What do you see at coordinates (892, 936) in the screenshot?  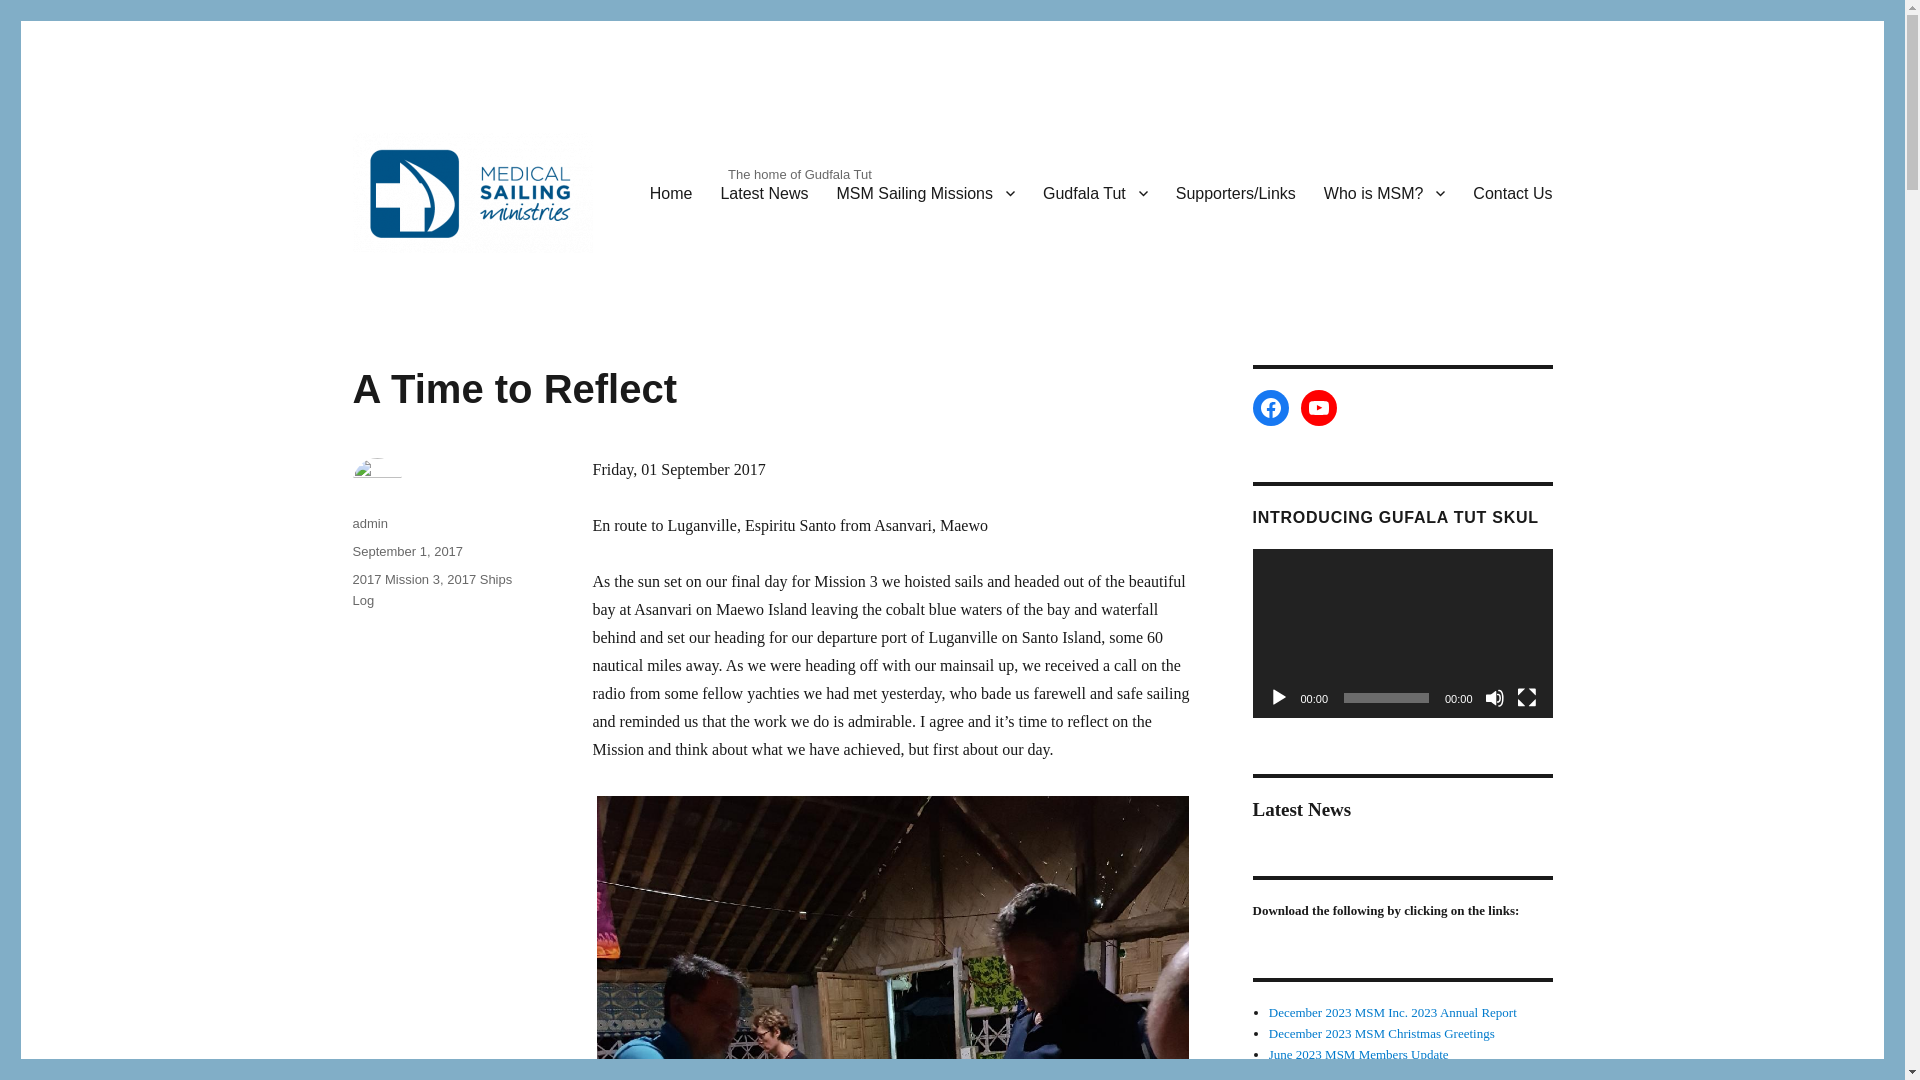 I see `Village feast Asanvari` at bounding box center [892, 936].